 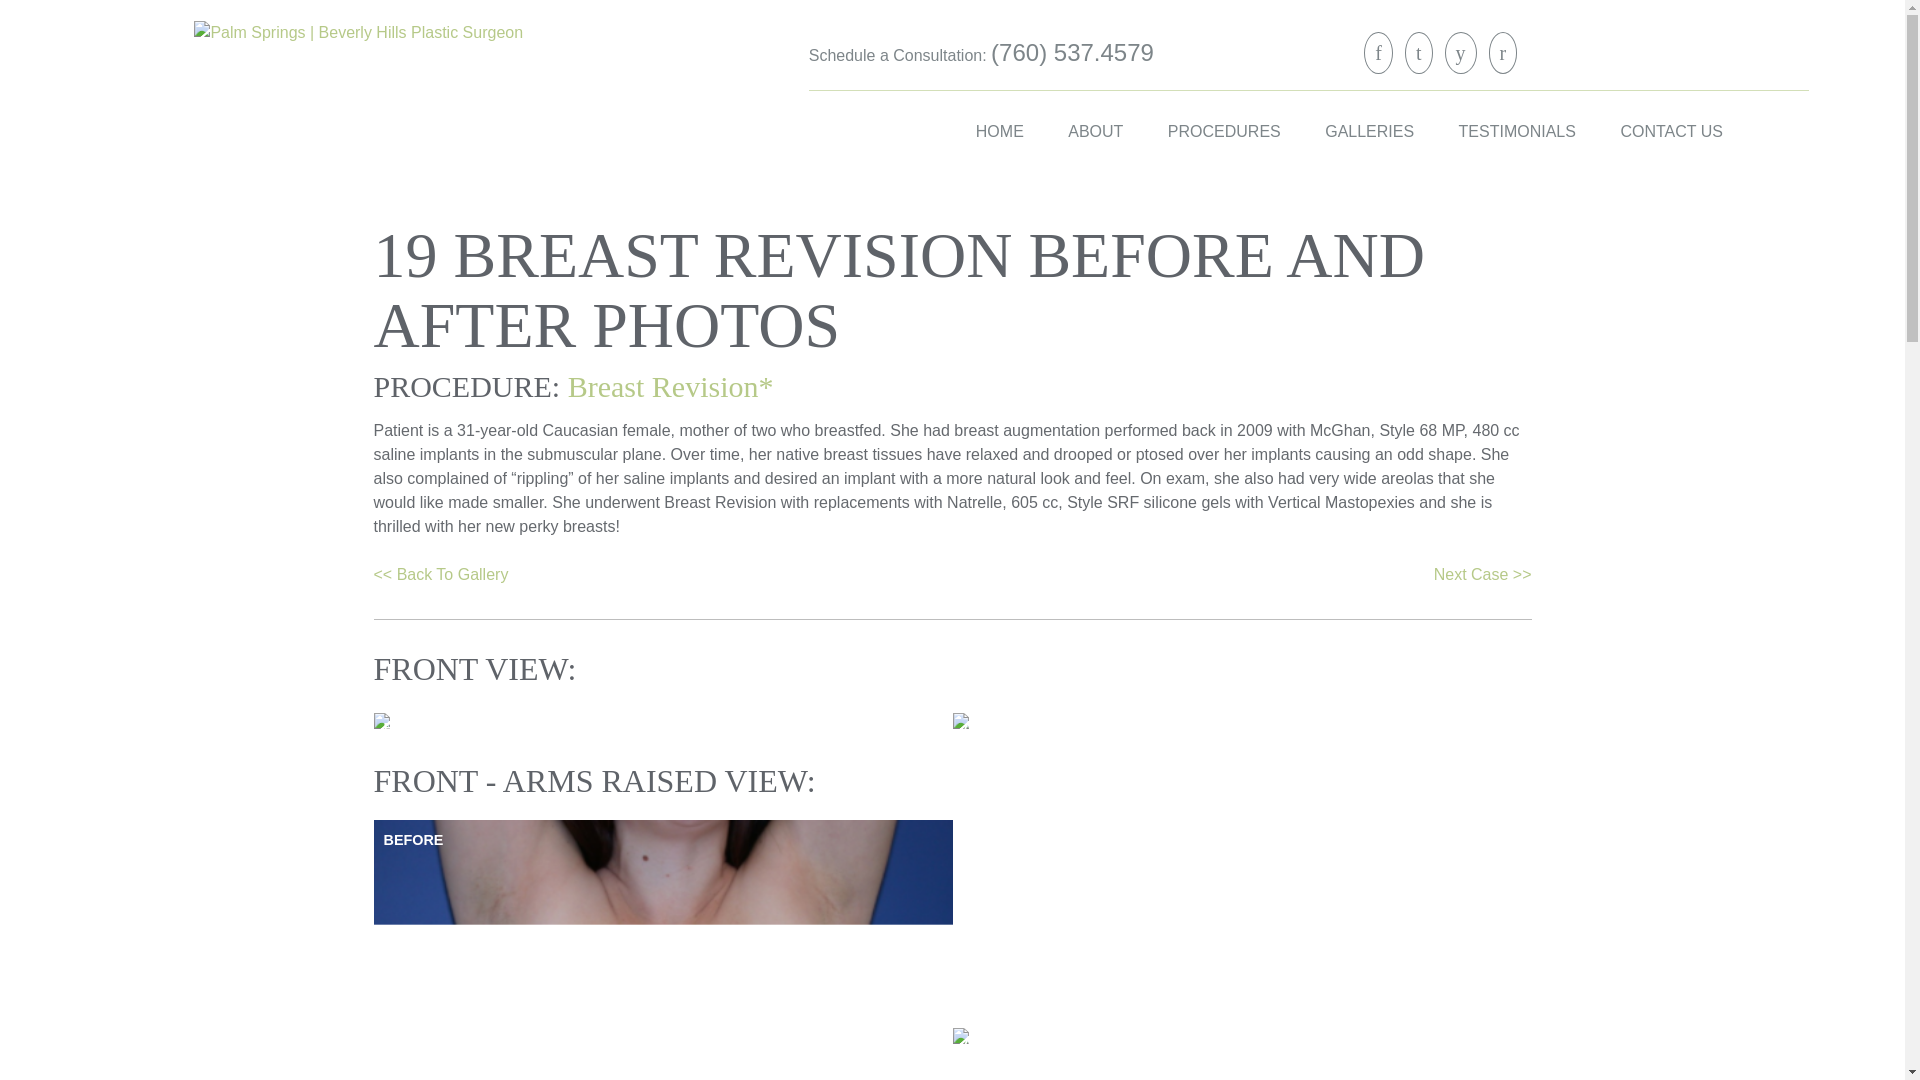 What do you see at coordinates (1224, 131) in the screenshot?
I see `PROCEDURES` at bounding box center [1224, 131].